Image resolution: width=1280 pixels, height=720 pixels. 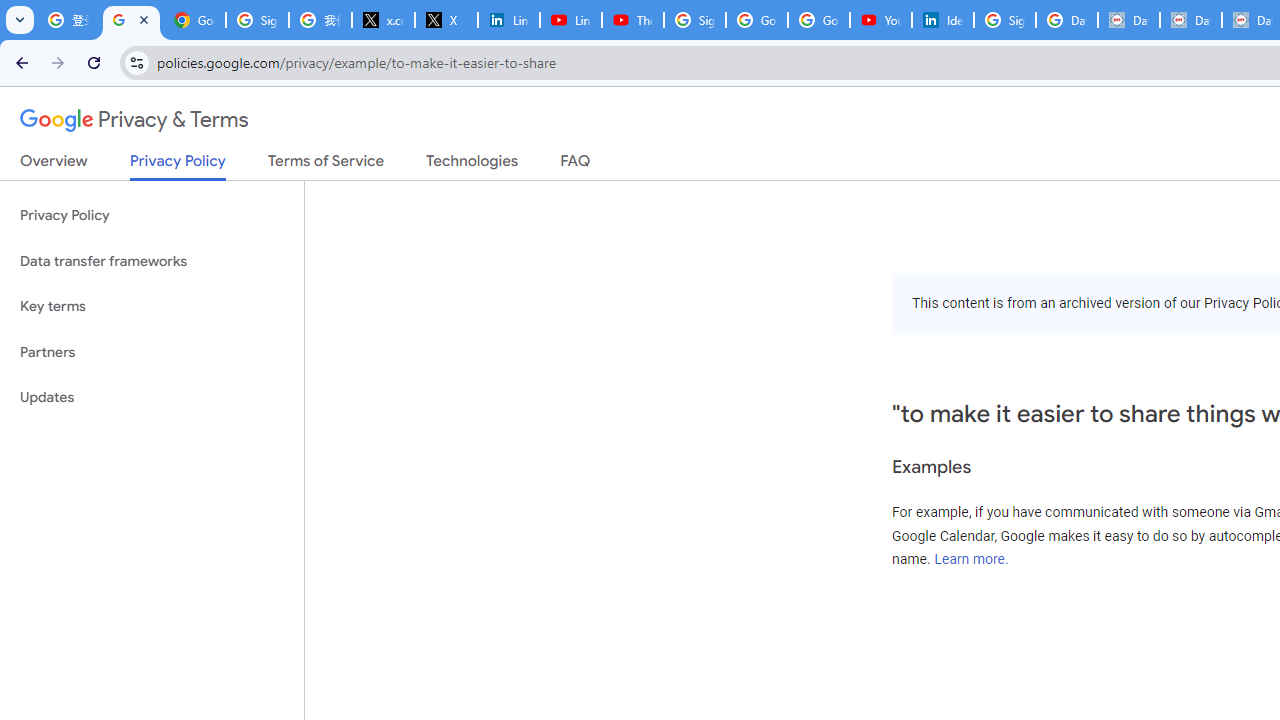 I want to click on LinkedIn - YouTube, so click(x=570, y=20).